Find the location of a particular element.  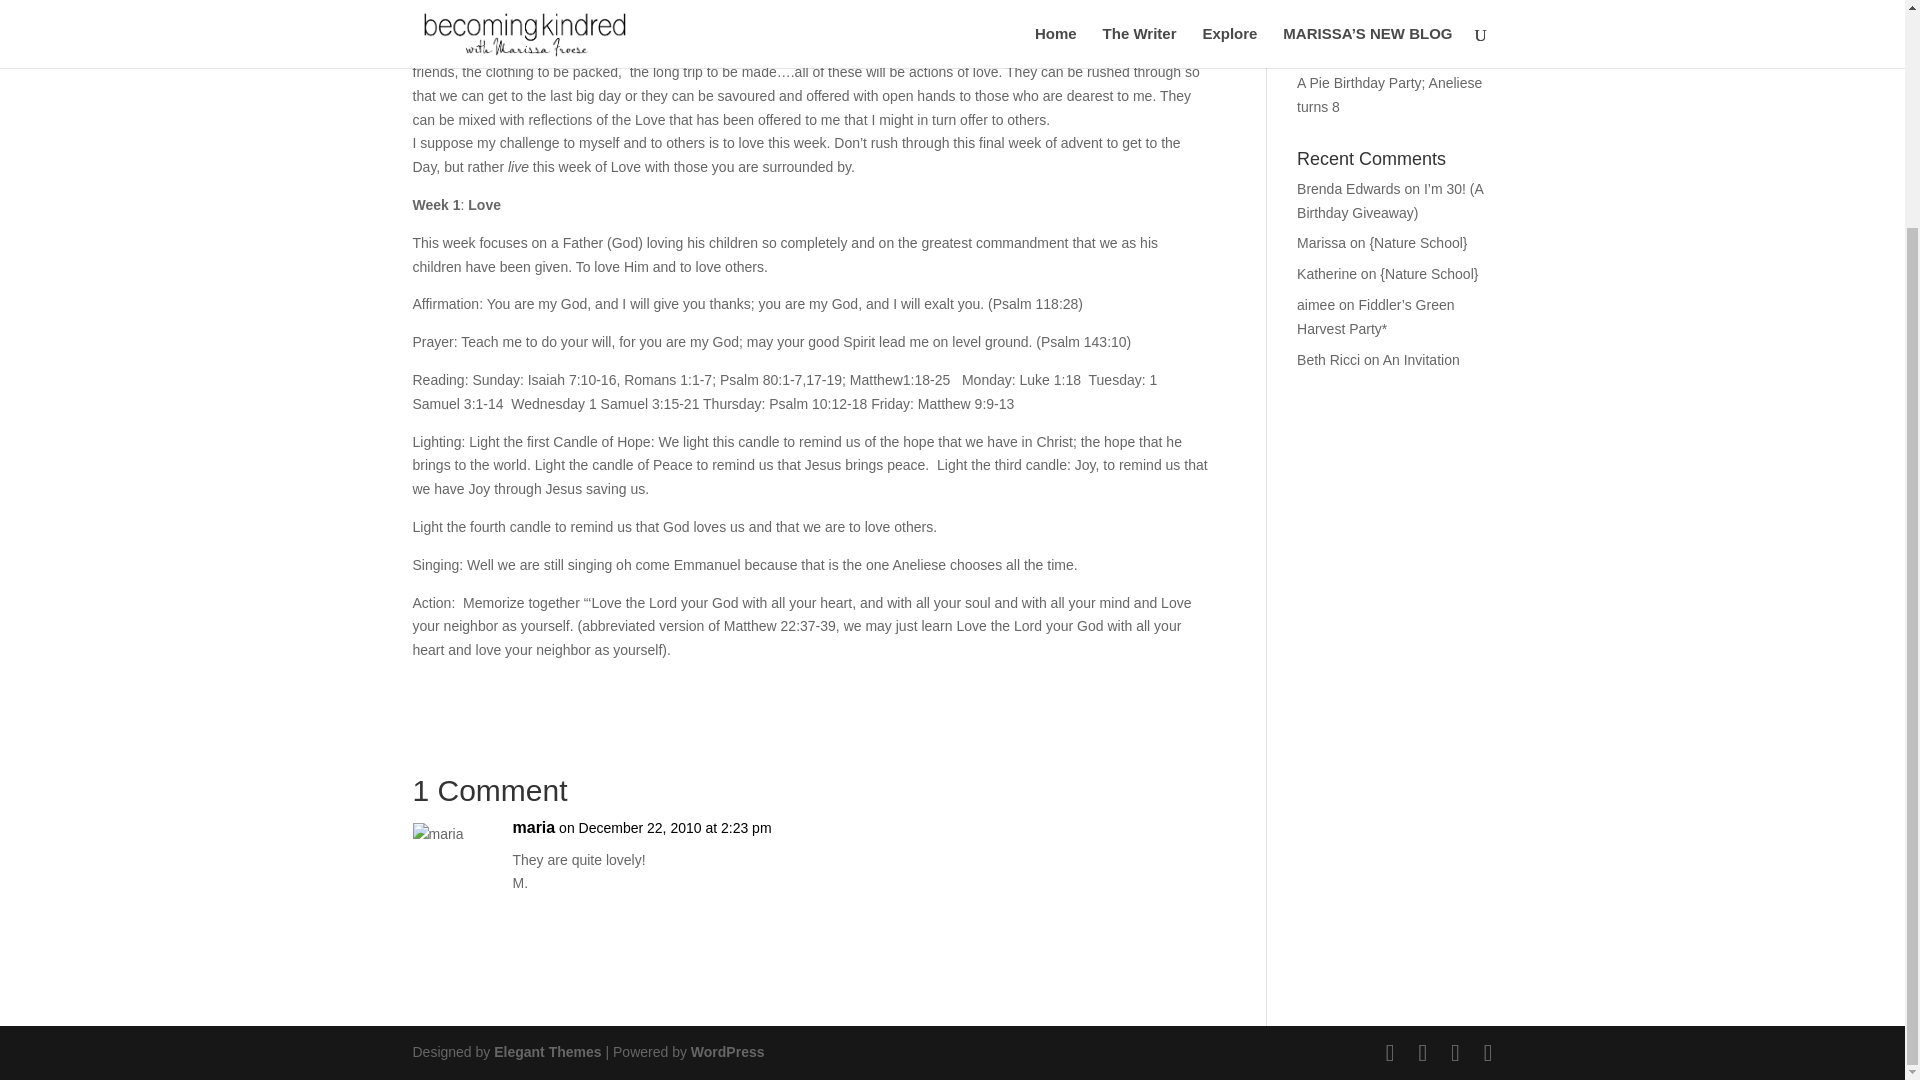

May Day Celebration is located at coordinates (1362, 52).